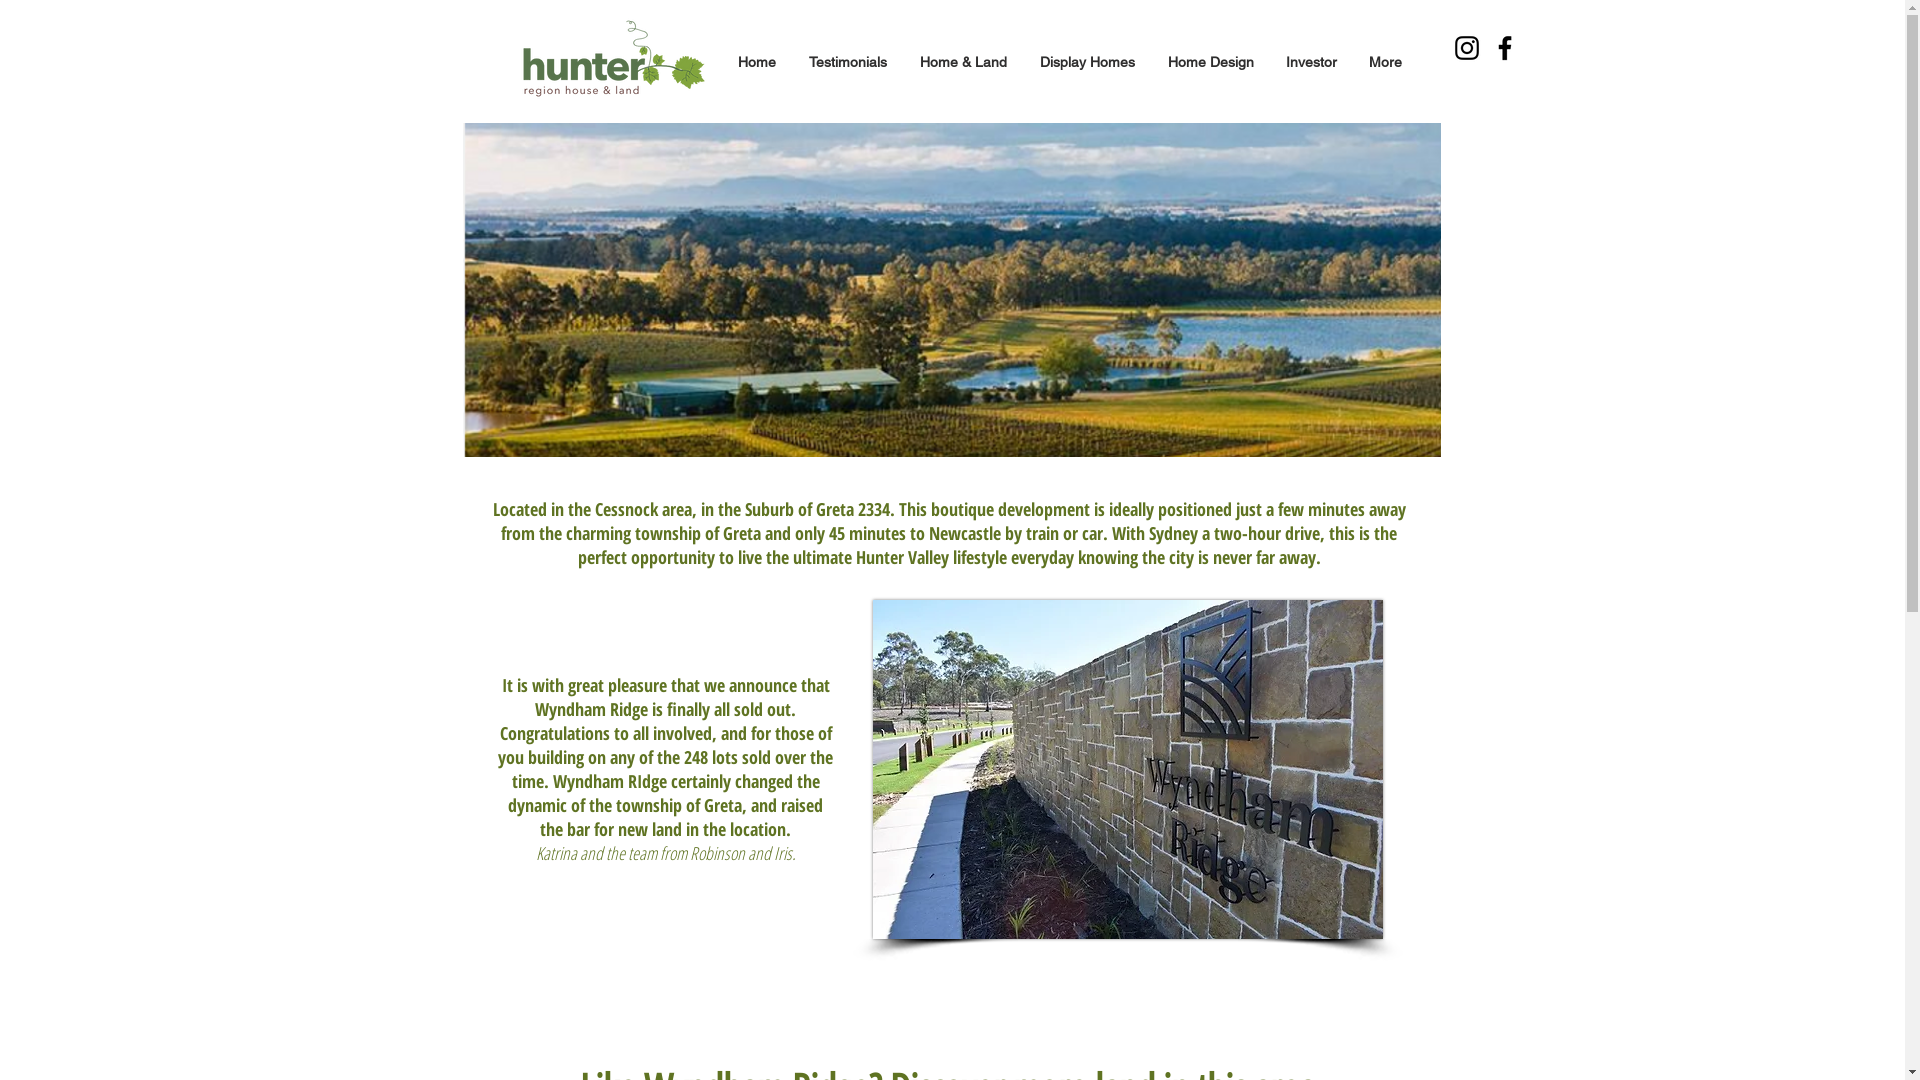 Image resolution: width=1920 pixels, height=1080 pixels. Describe the element at coordinates (850, 62) in the screenshot. I see `Testimonials` at that location.